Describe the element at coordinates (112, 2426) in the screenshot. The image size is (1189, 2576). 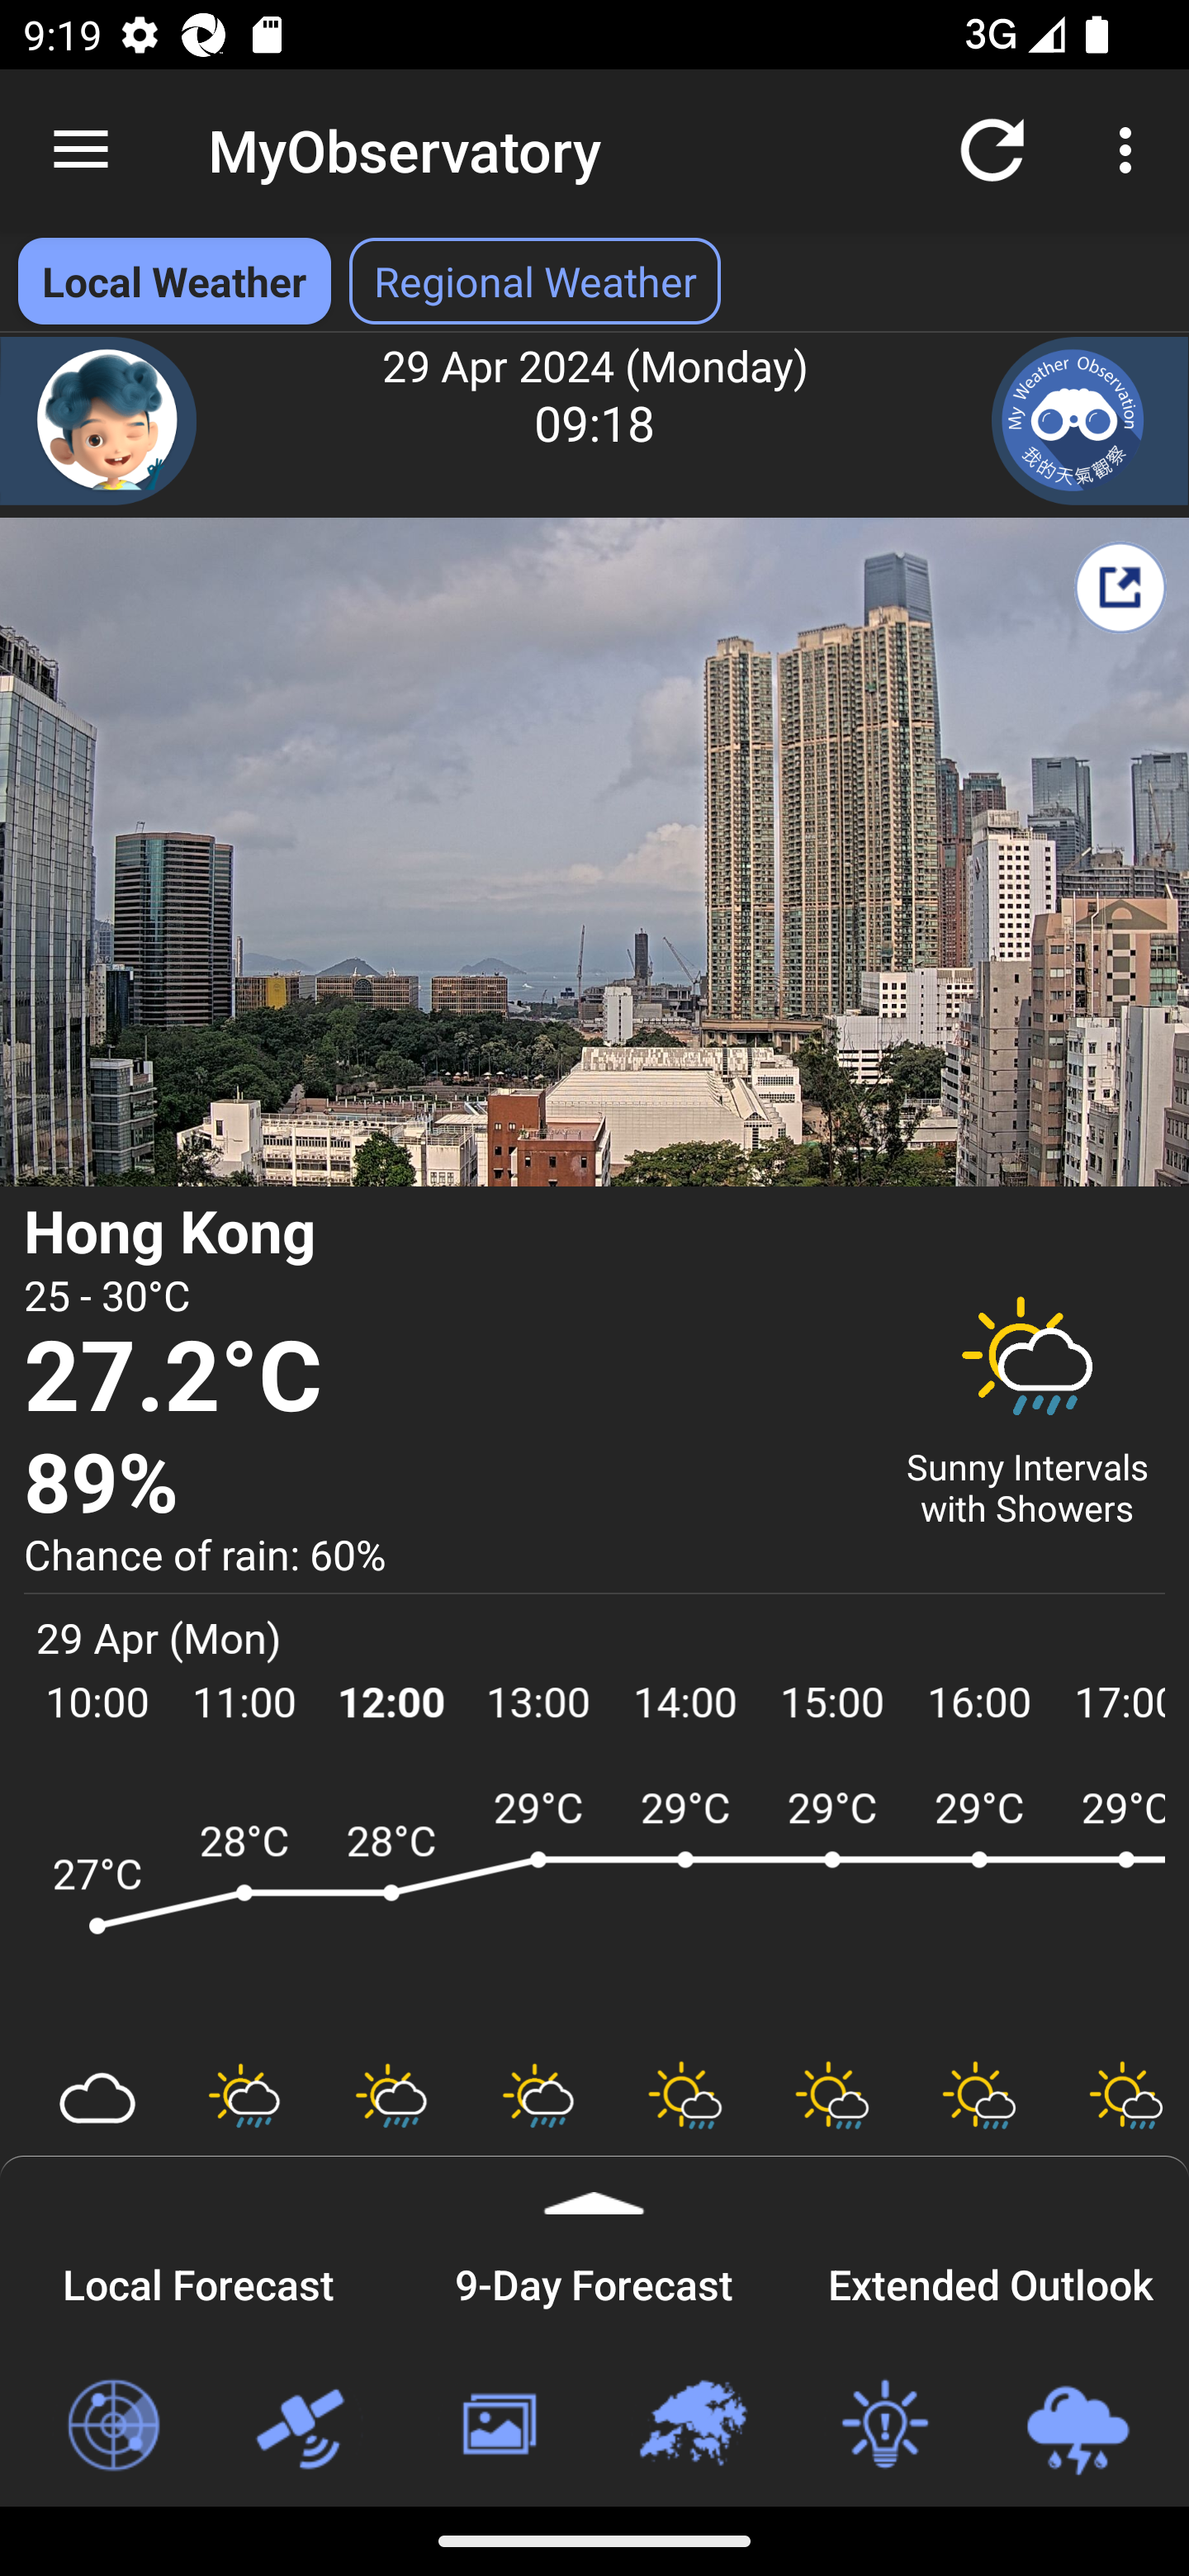
I see `Radar Images` at that location.